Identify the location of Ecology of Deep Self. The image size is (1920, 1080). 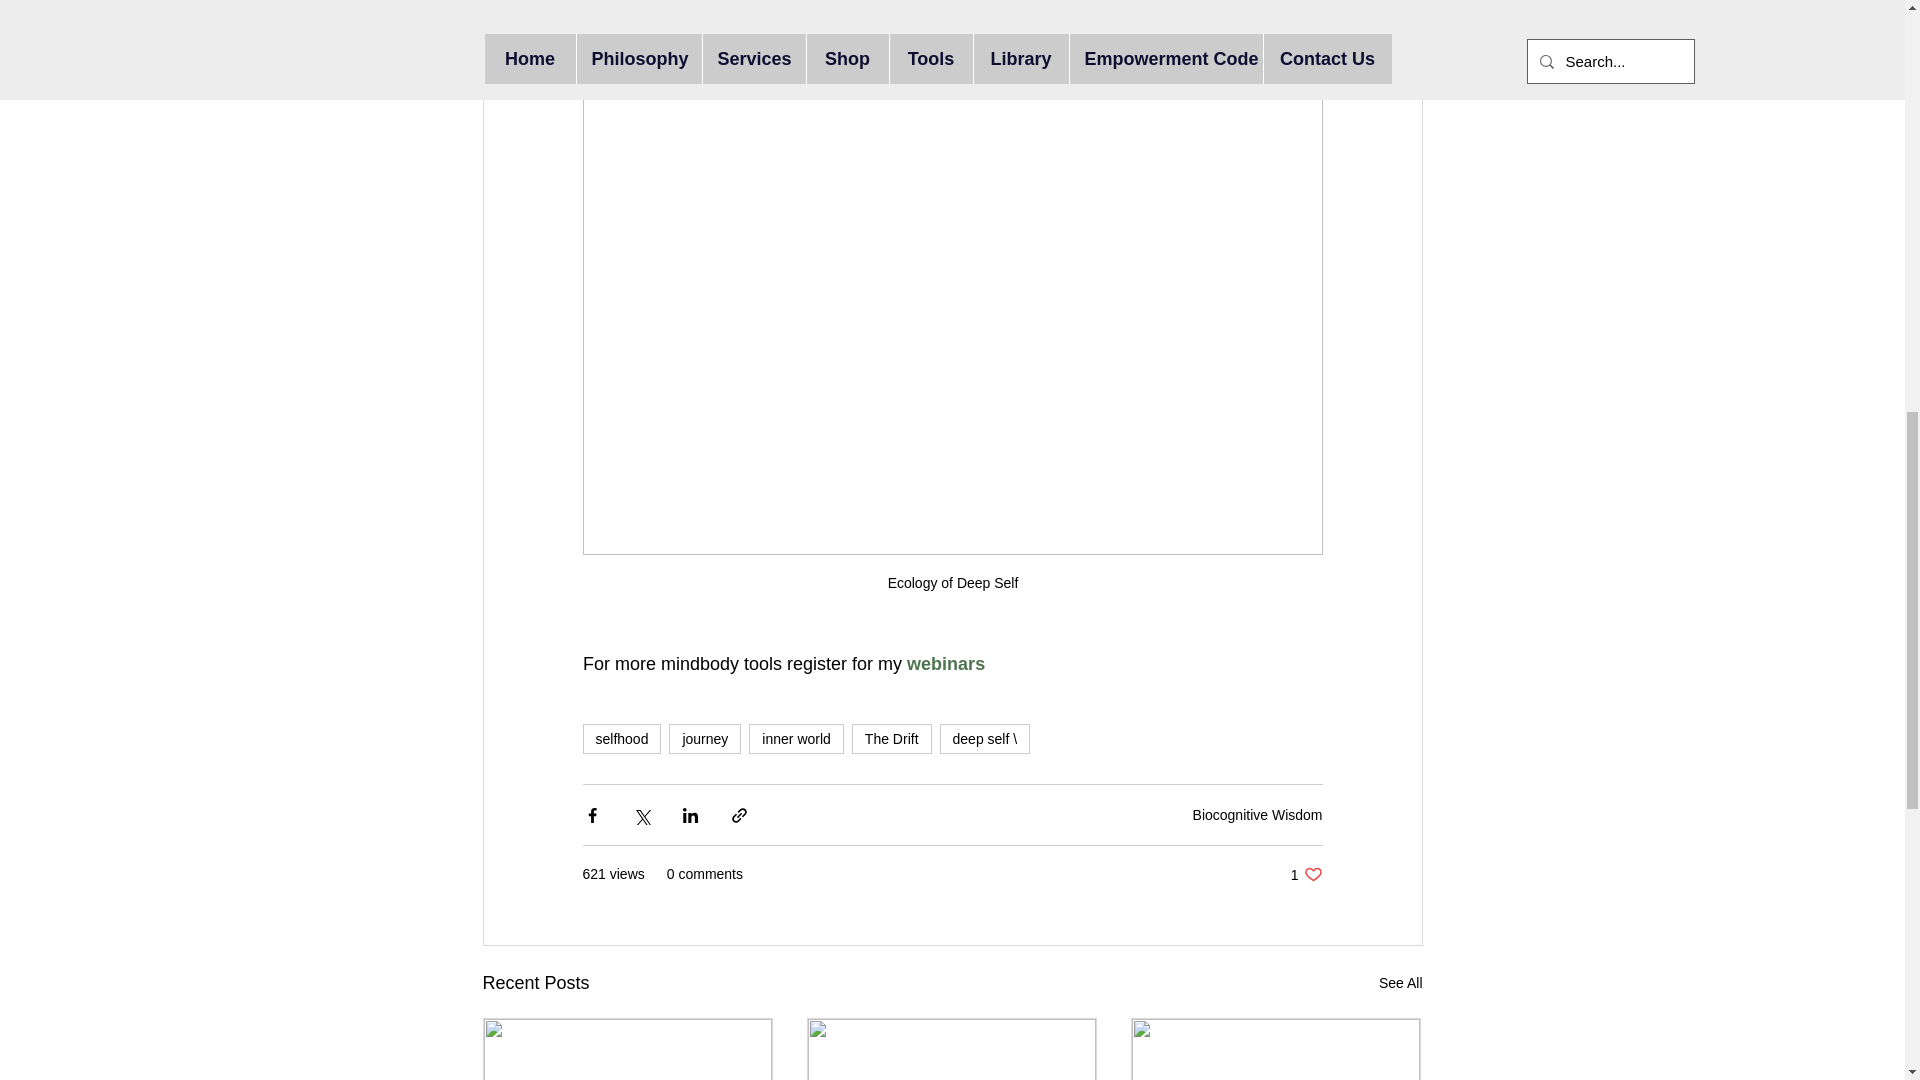
(704, 738).